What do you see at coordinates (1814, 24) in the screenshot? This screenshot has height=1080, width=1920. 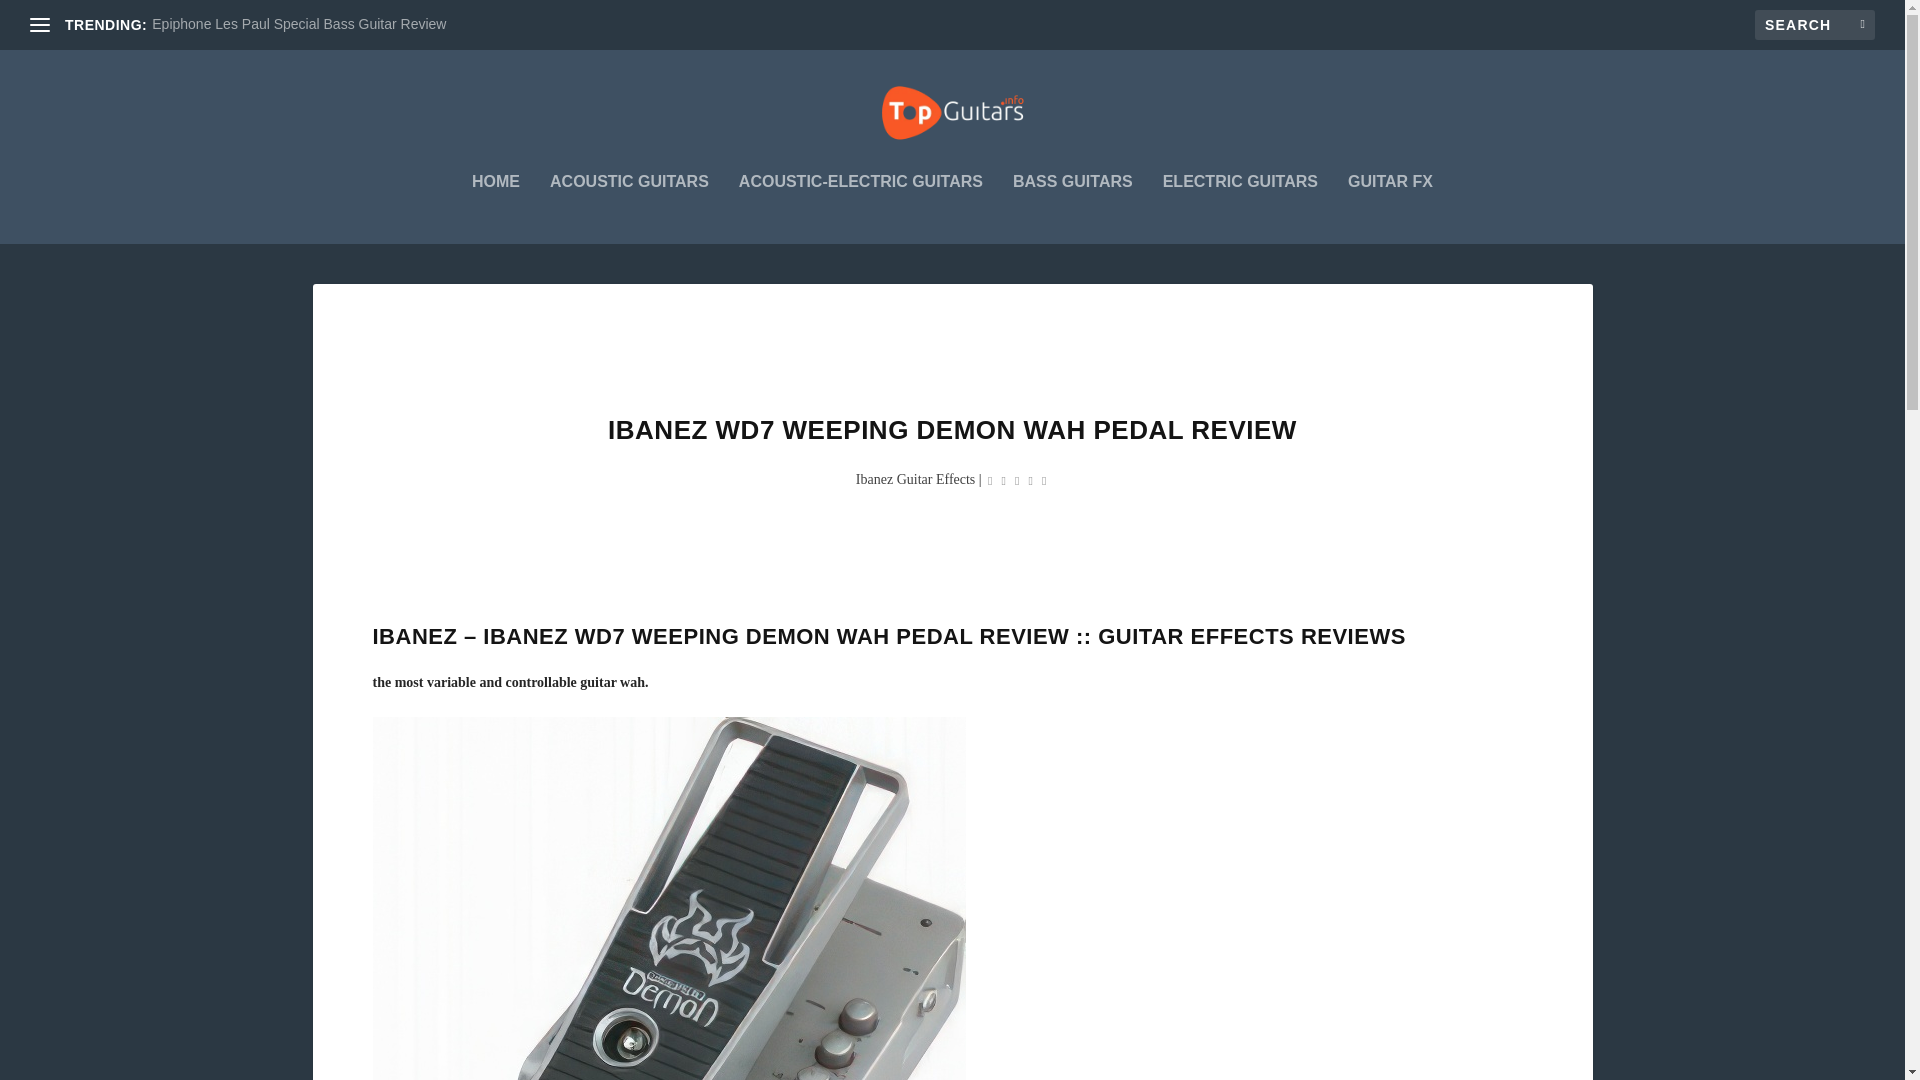 I see `Search for:` at bounding box center [1814, 24].